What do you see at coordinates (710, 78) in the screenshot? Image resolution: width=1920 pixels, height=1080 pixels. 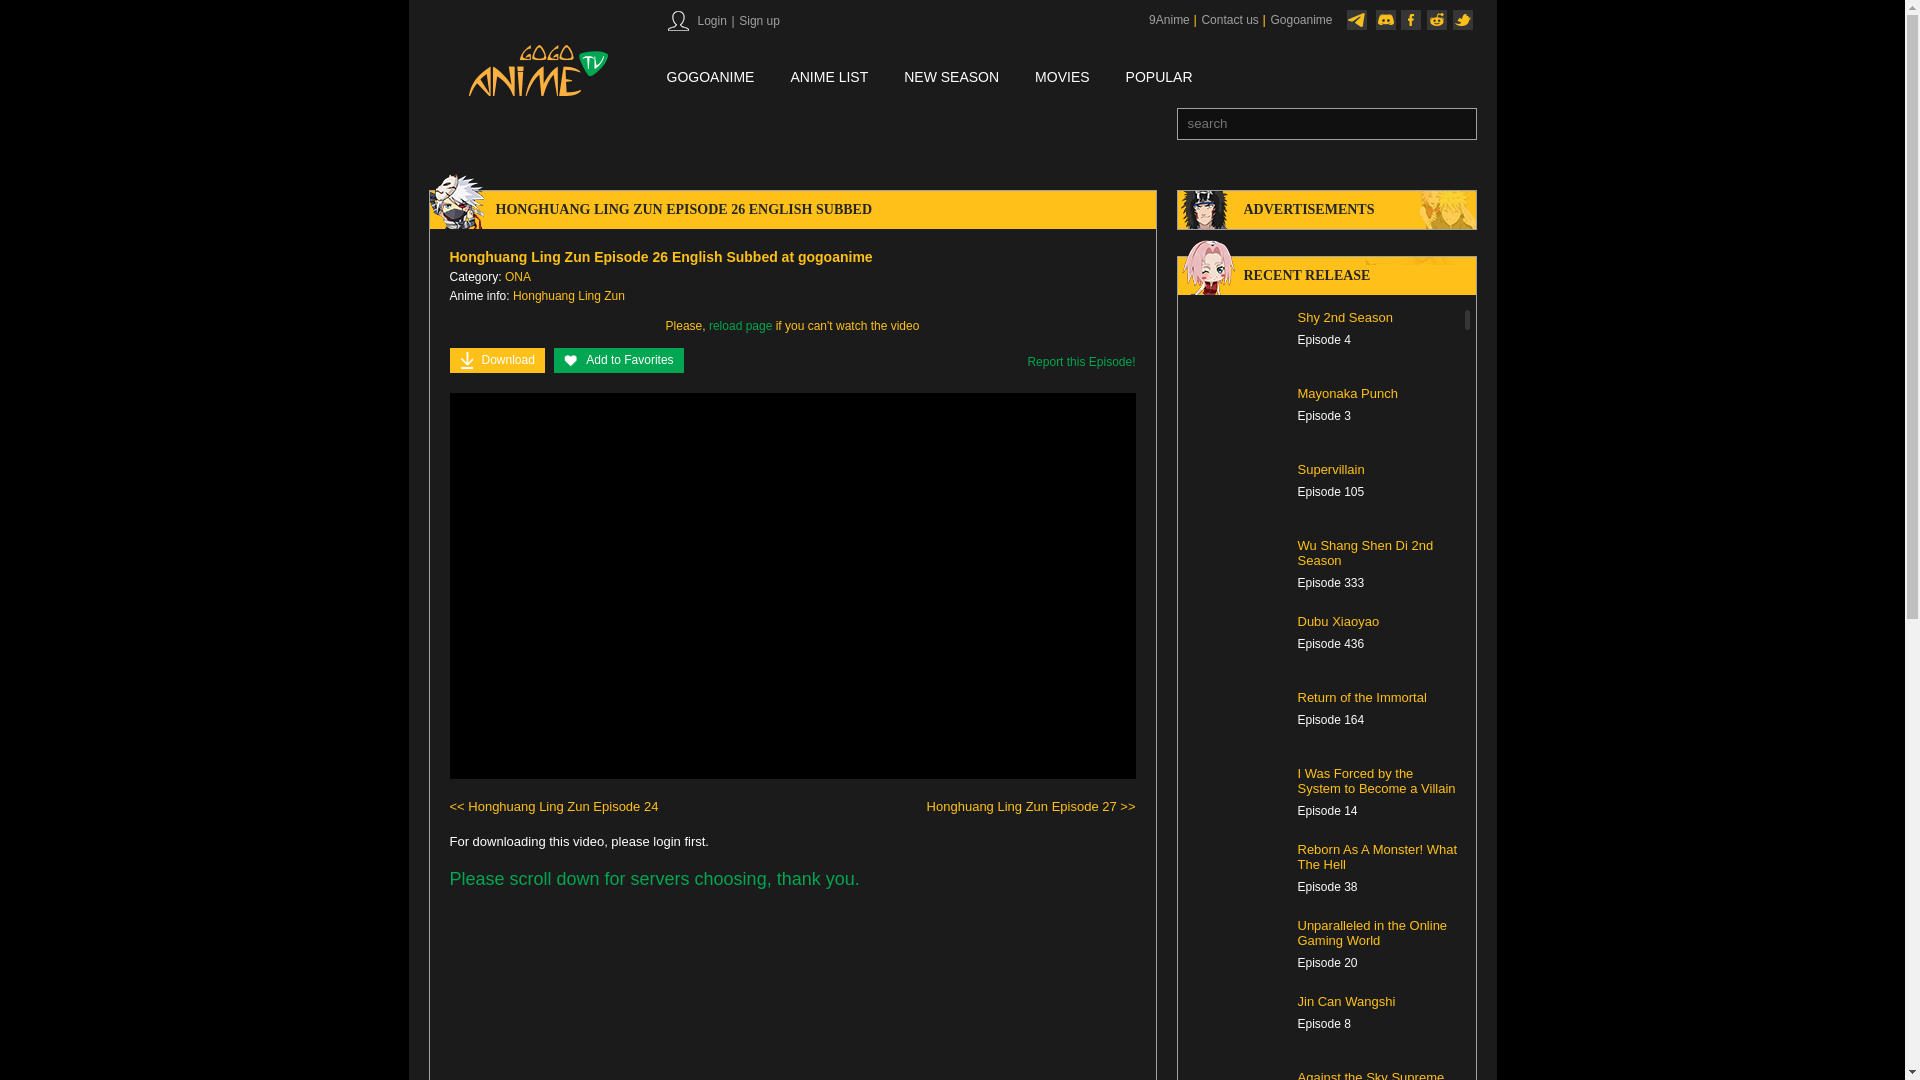 I see `gogoanime` at bounding box center [710, 78].